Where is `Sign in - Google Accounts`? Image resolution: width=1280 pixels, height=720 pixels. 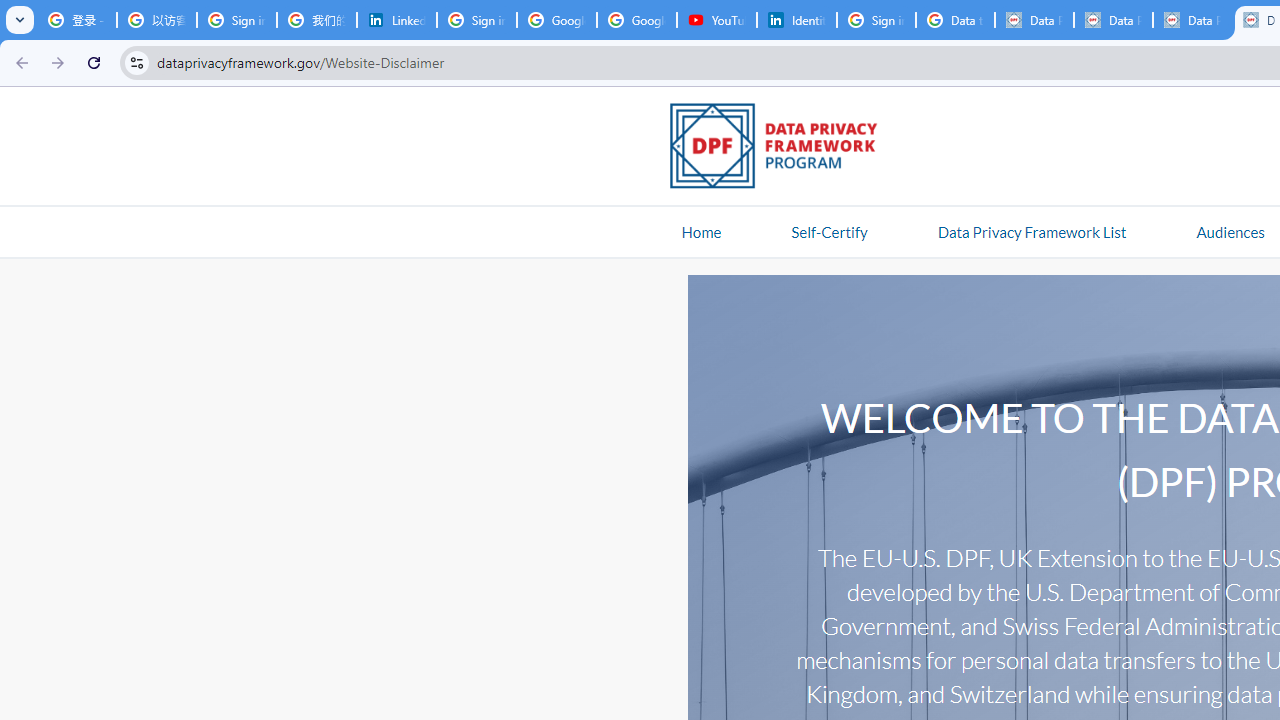
Sign in - Google Accounts is located at coordinates (476, 20).